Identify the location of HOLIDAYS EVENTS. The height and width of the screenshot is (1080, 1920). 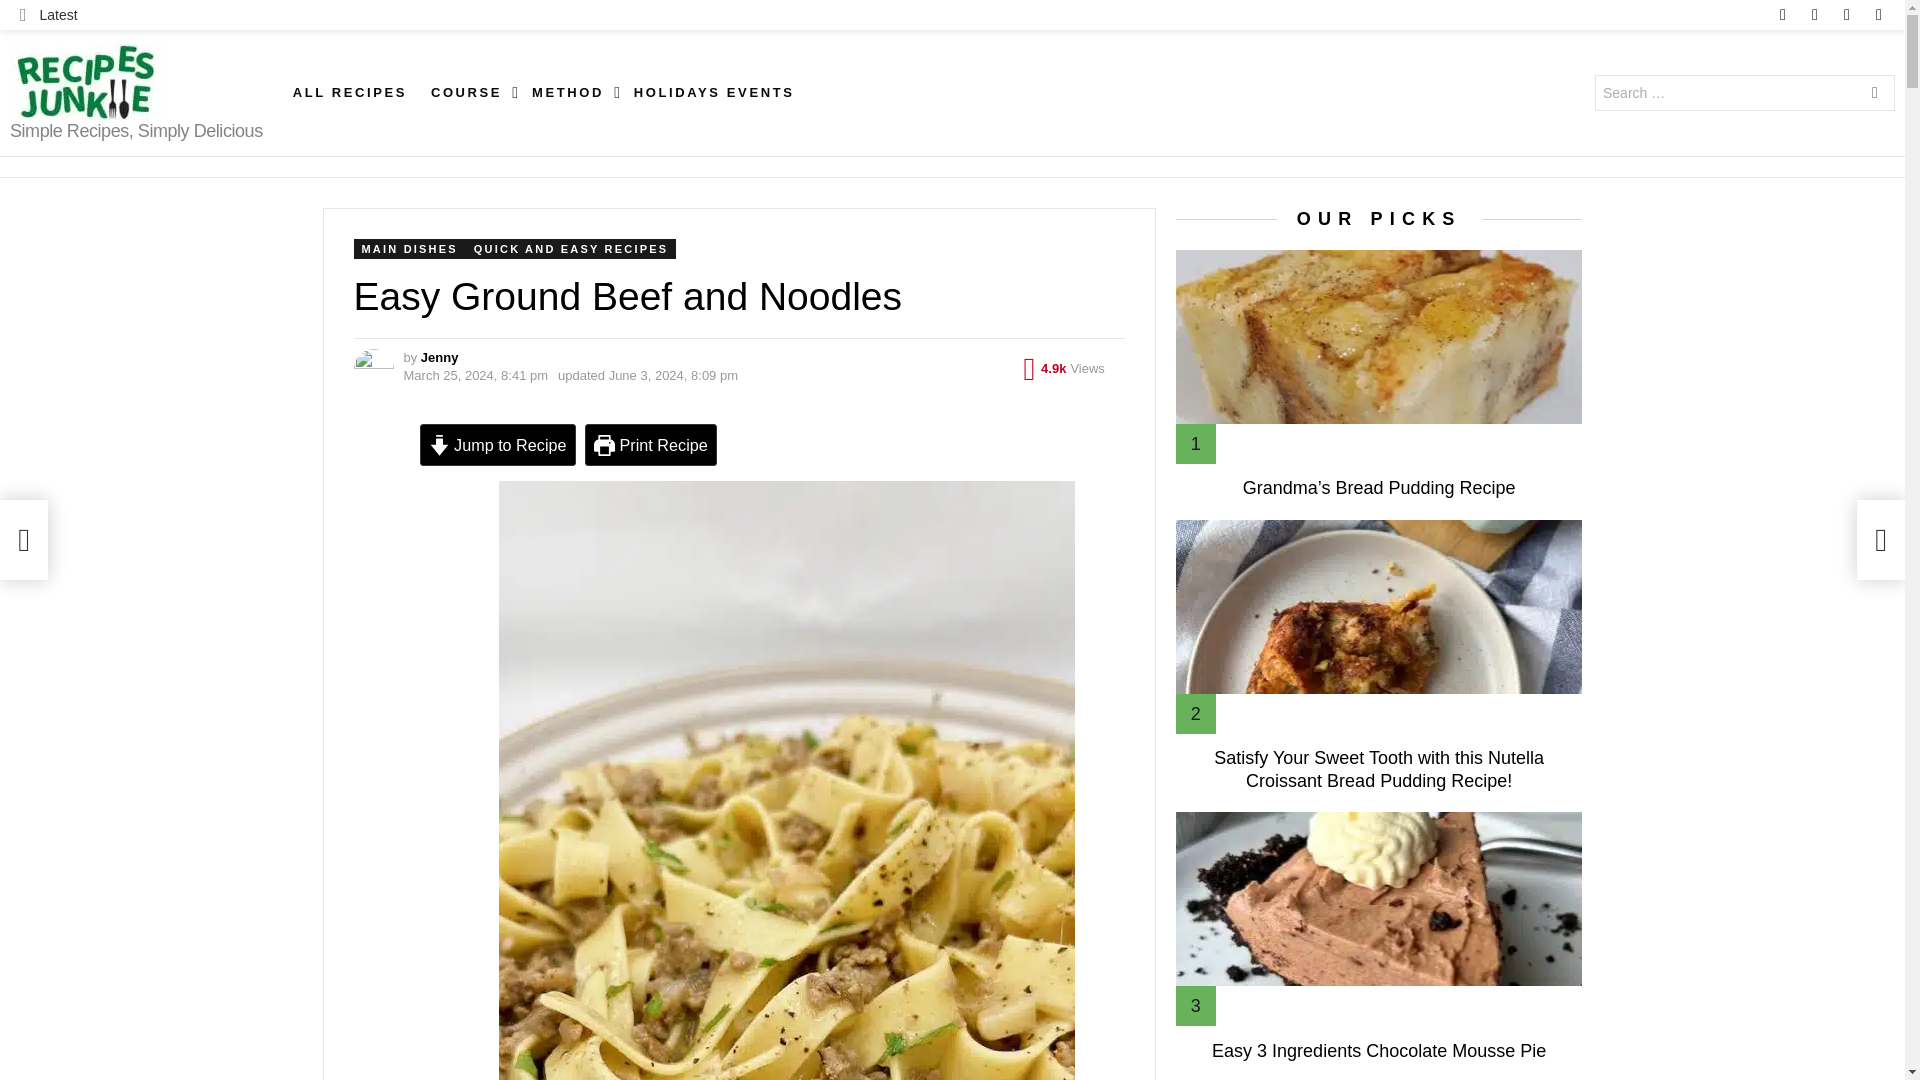
(714, 92).